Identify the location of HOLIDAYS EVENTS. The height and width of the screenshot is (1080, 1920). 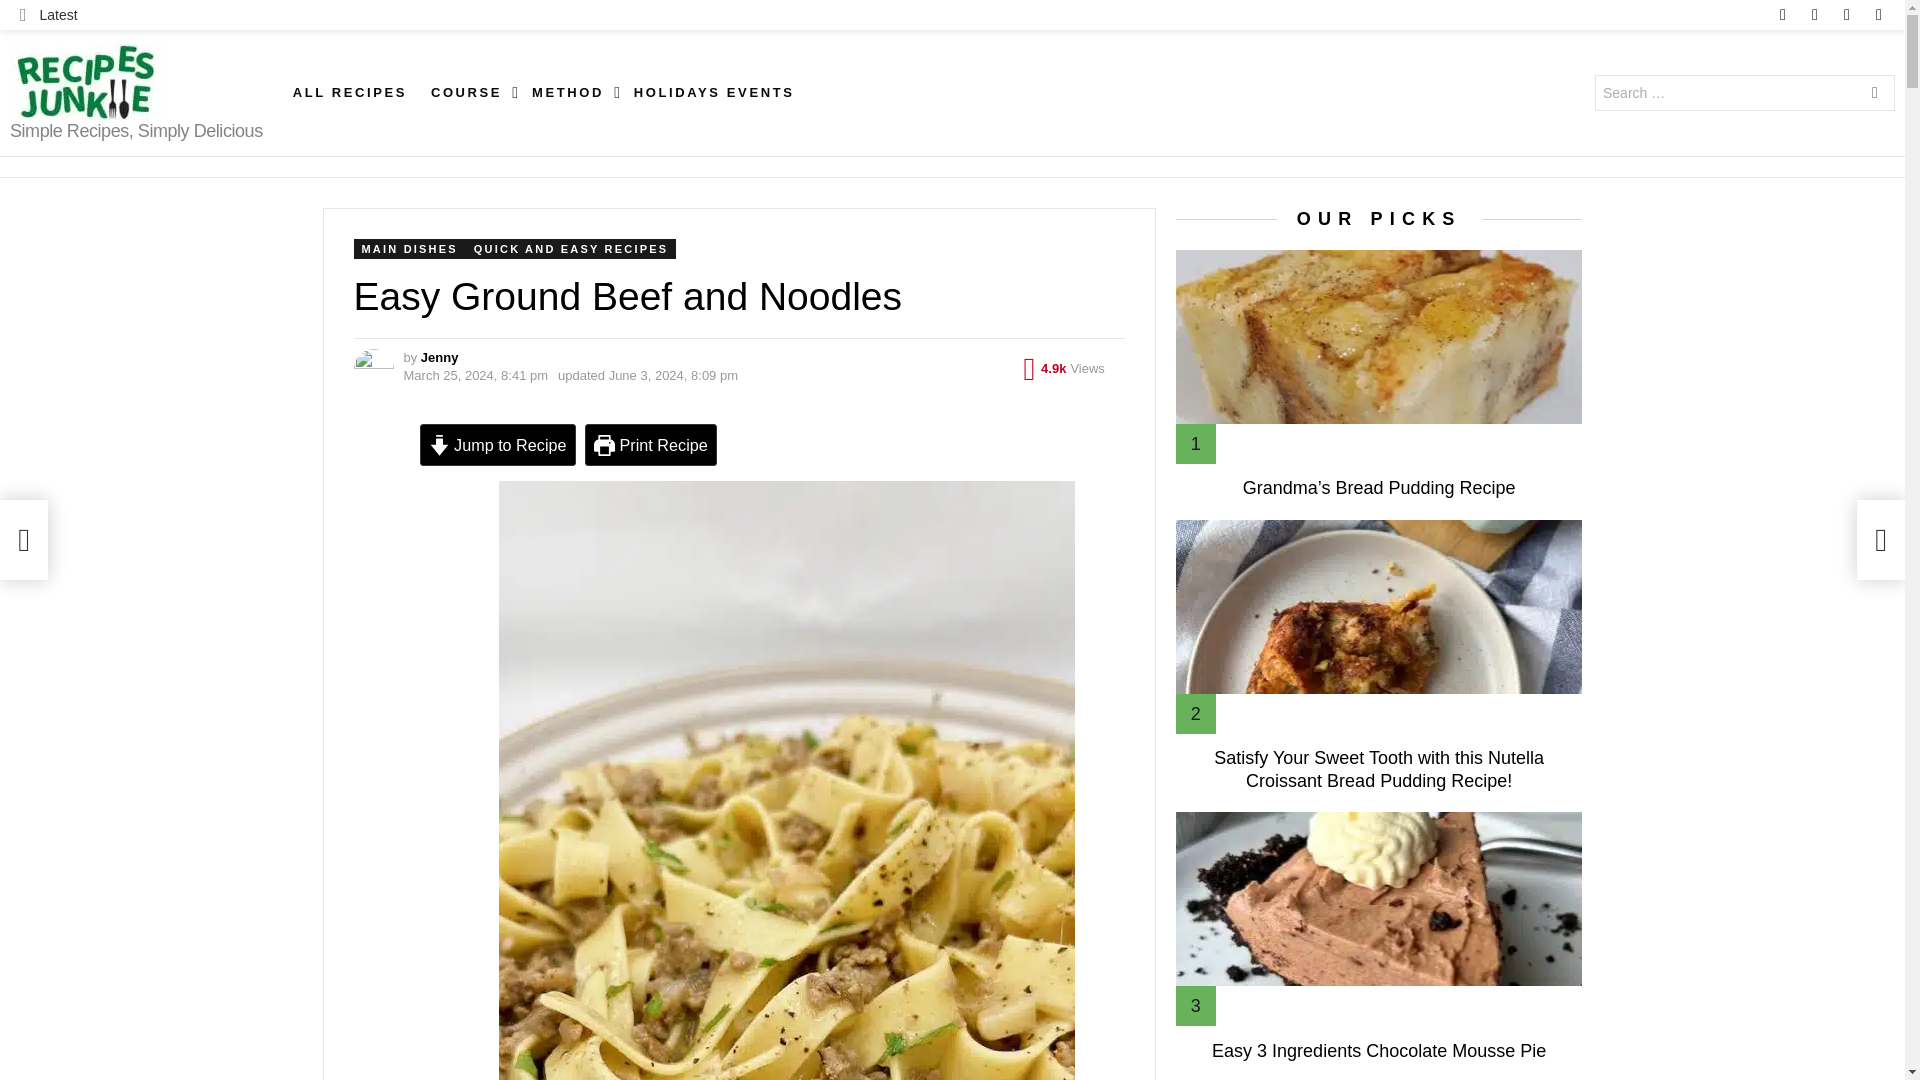
(714, 92).